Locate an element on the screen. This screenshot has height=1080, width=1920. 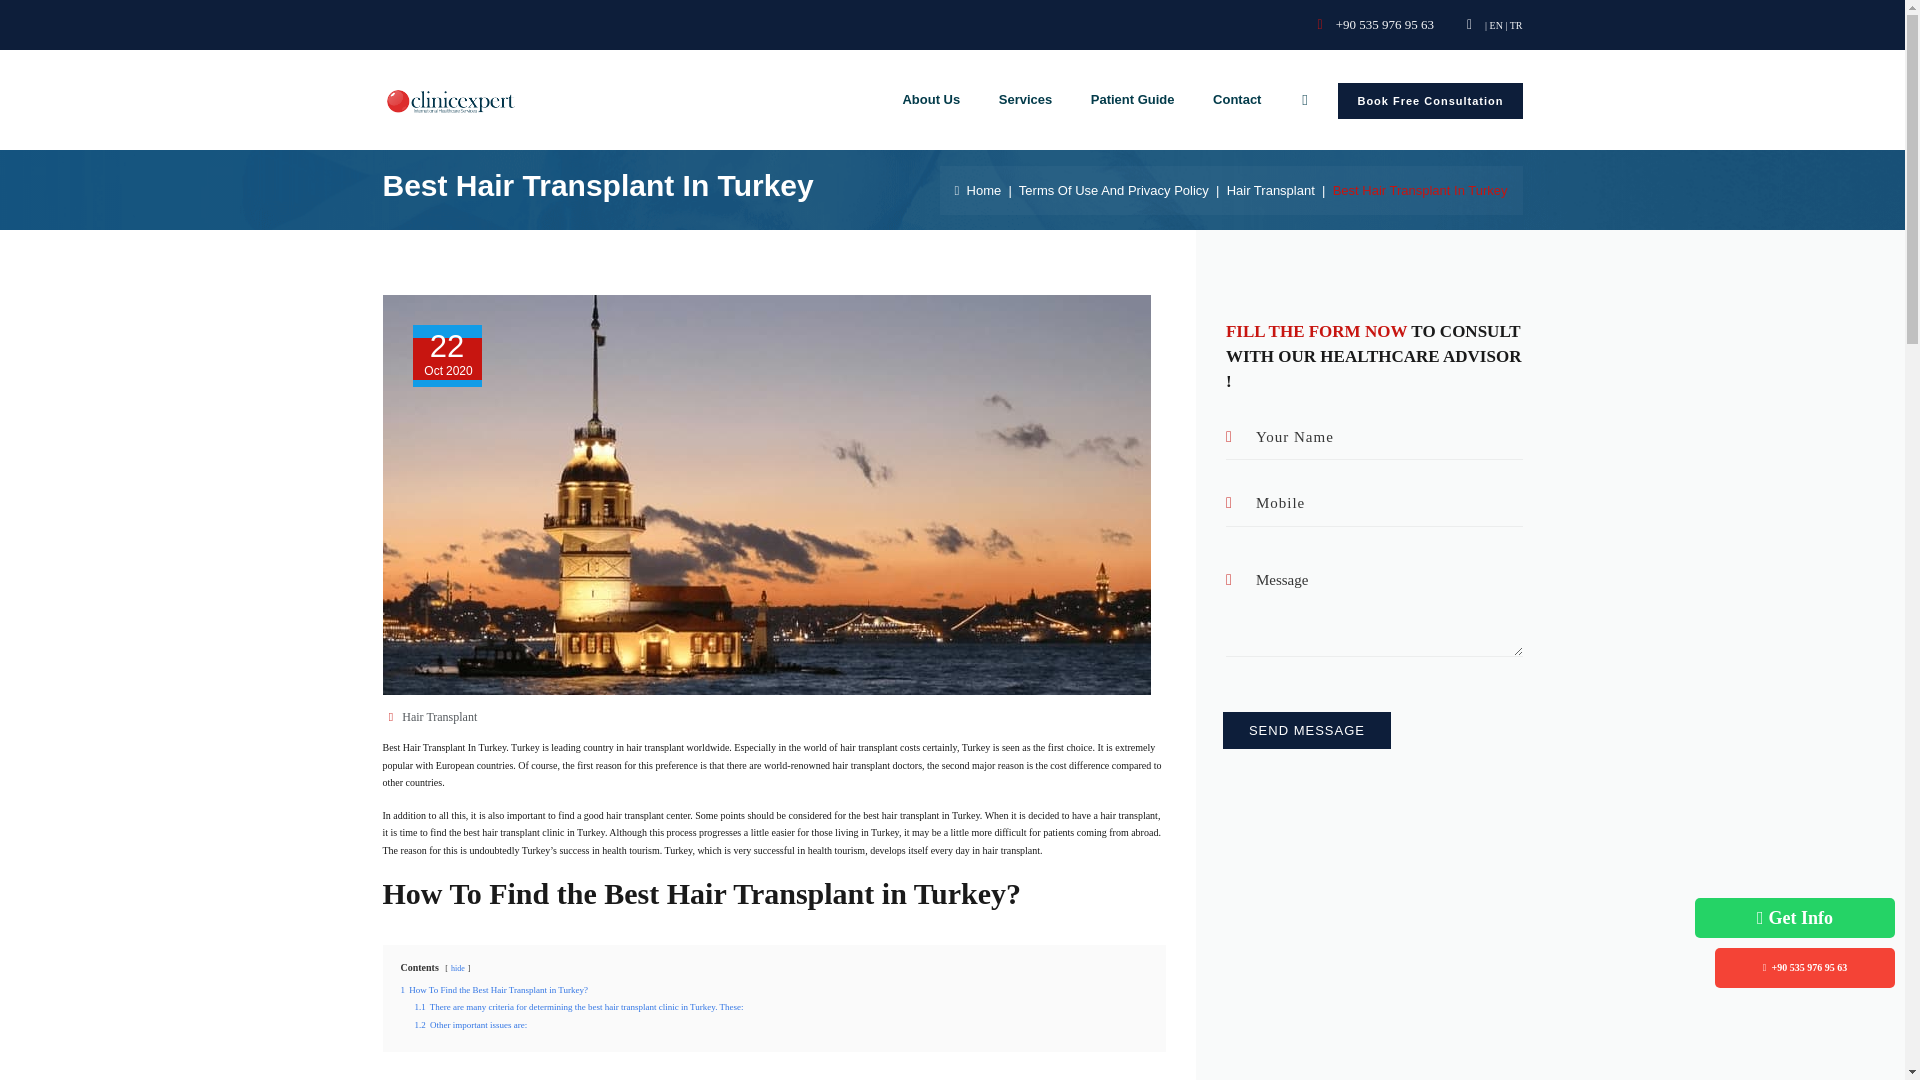
Go to ClinicExpert. is located at coordinates (978, 189).